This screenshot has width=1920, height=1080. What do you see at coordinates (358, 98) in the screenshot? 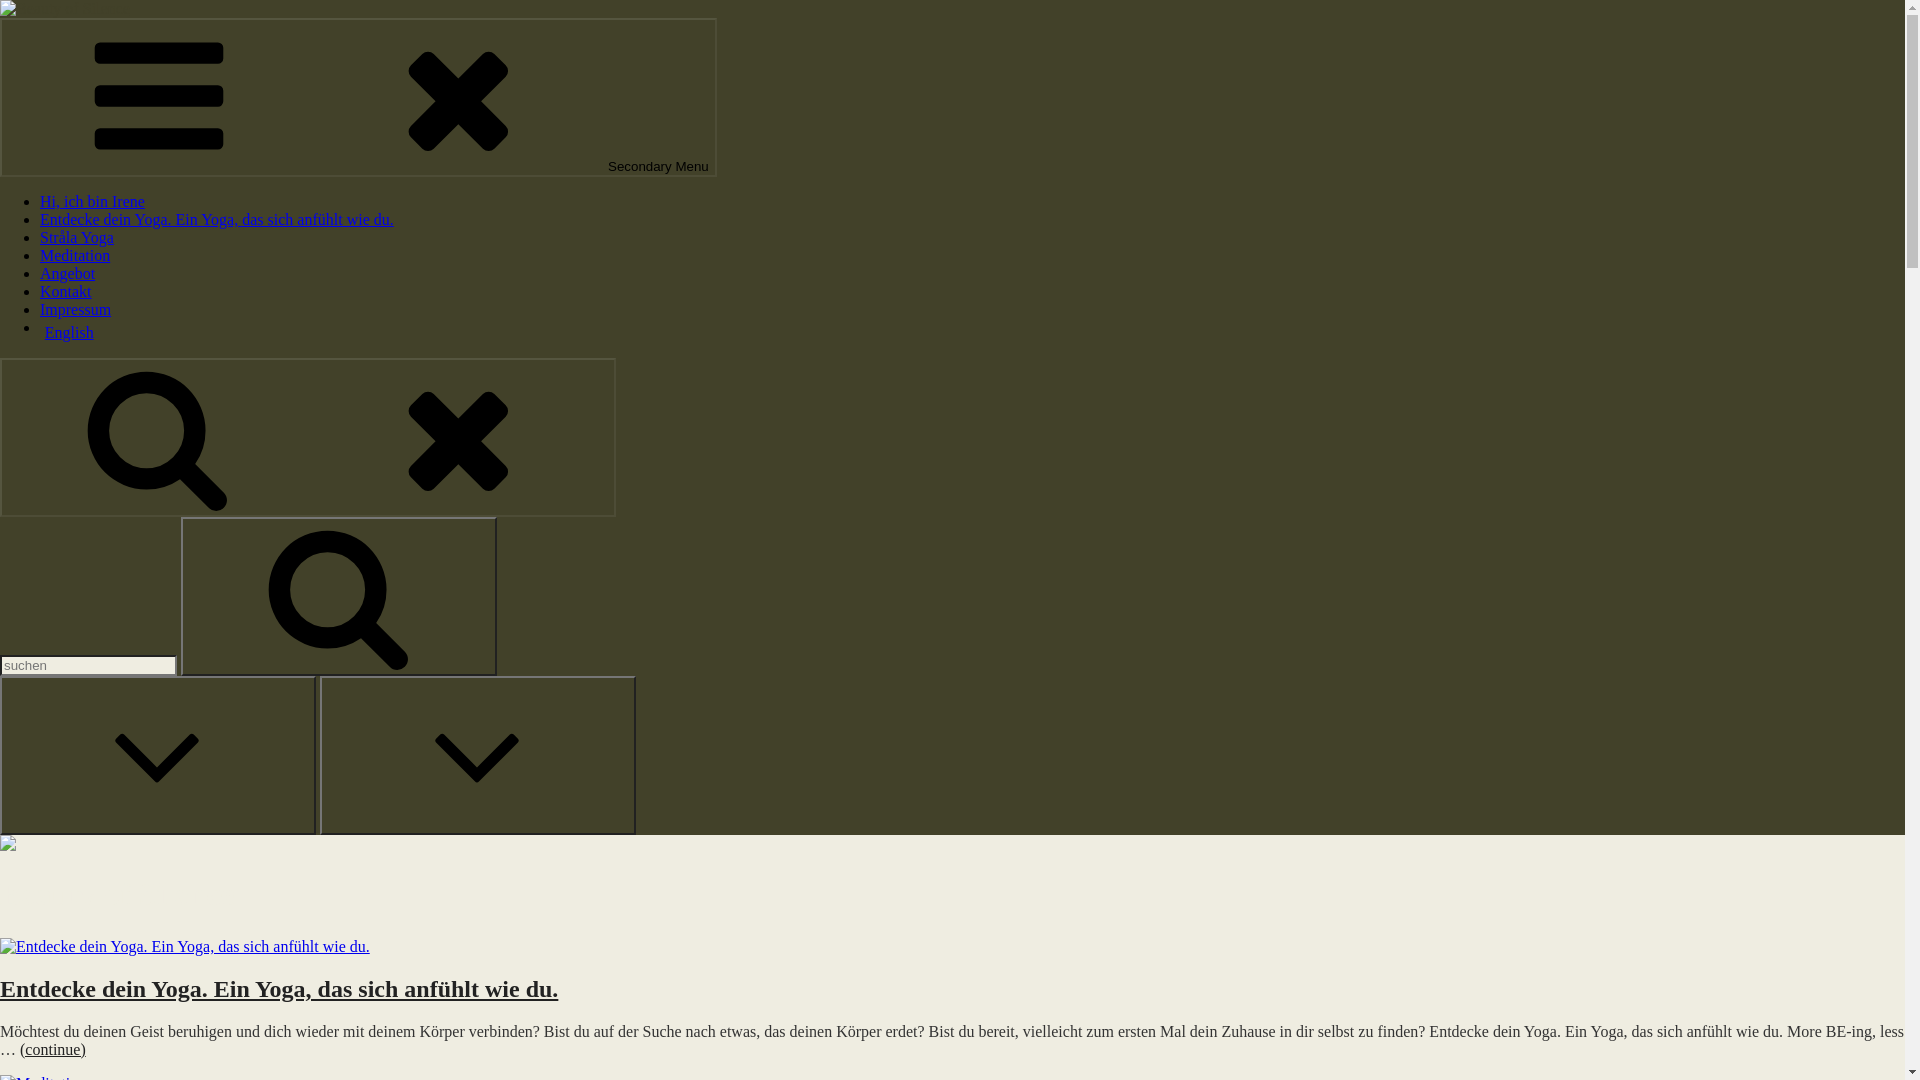
I see `Secondary Menu` at bounding box center [358, 98].